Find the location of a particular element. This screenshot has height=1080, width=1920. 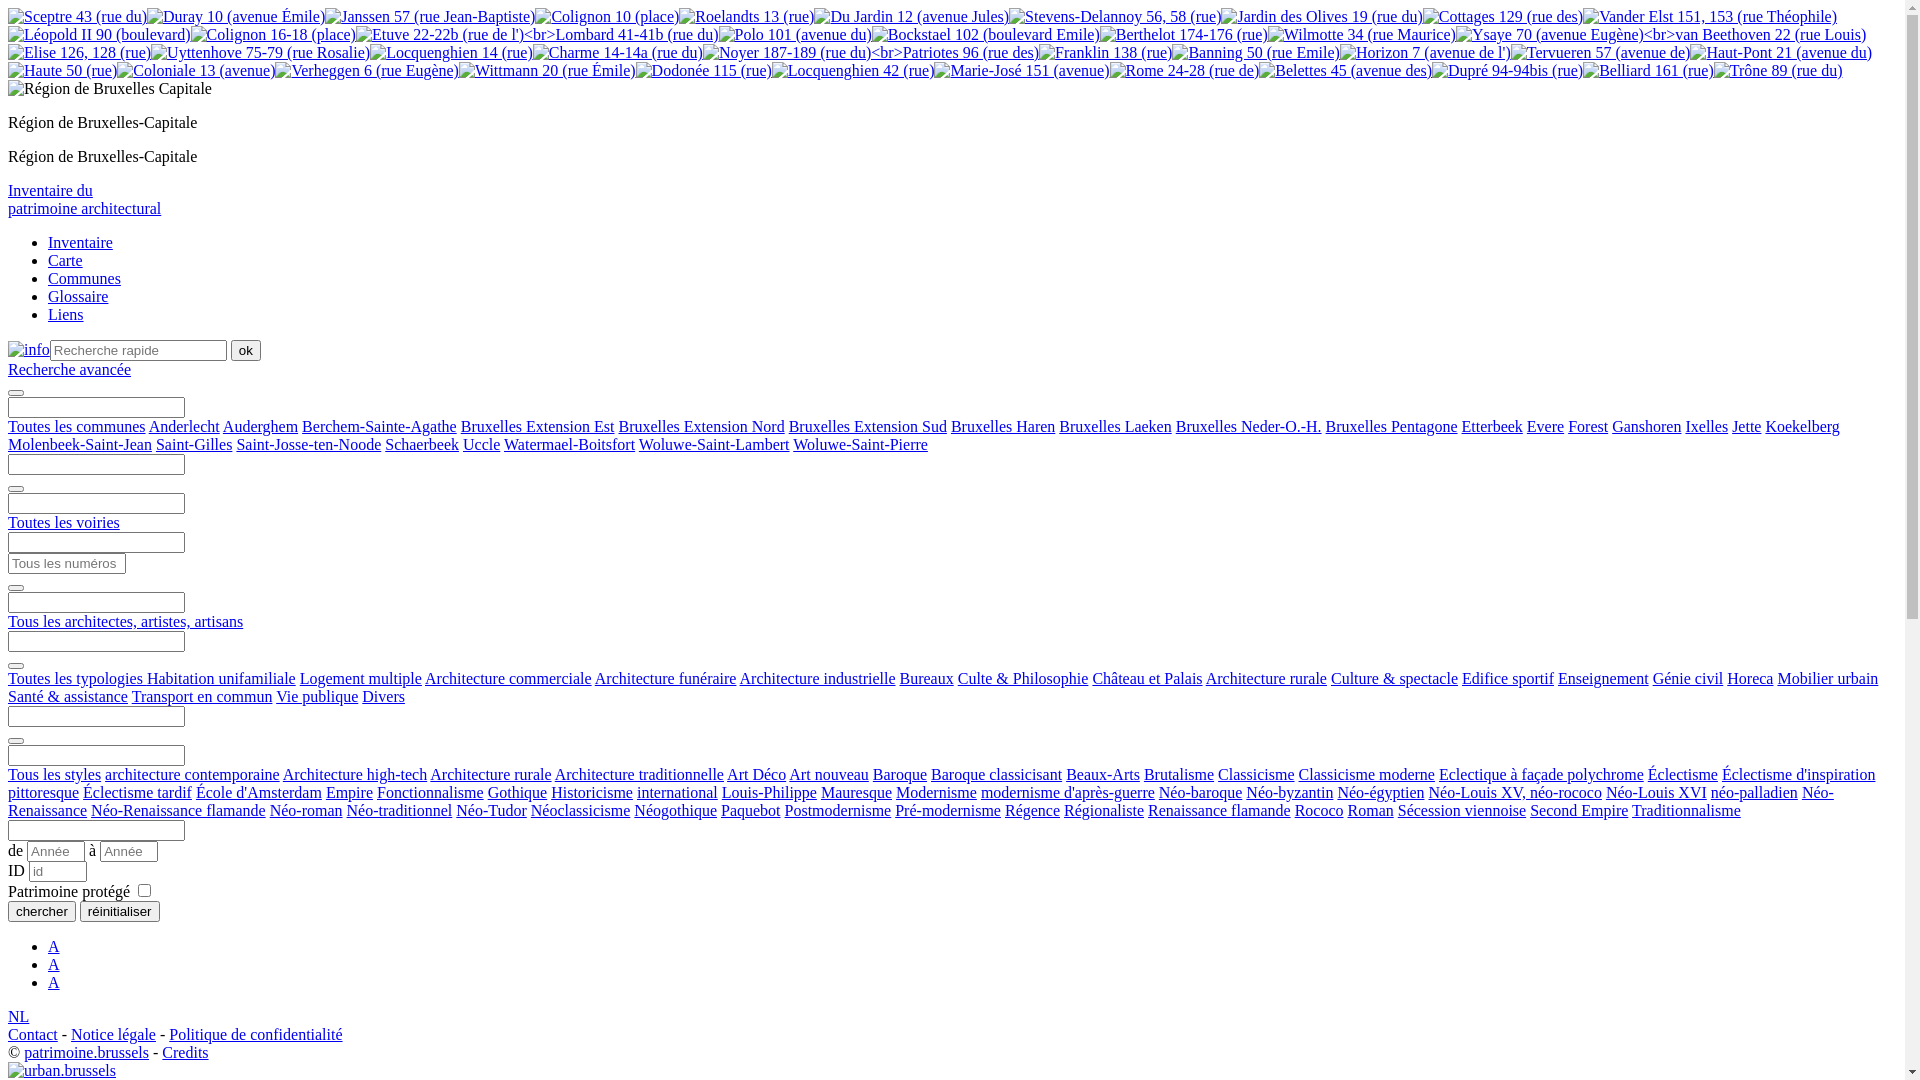

Koekelberg is located at coordinates (1802, 426).